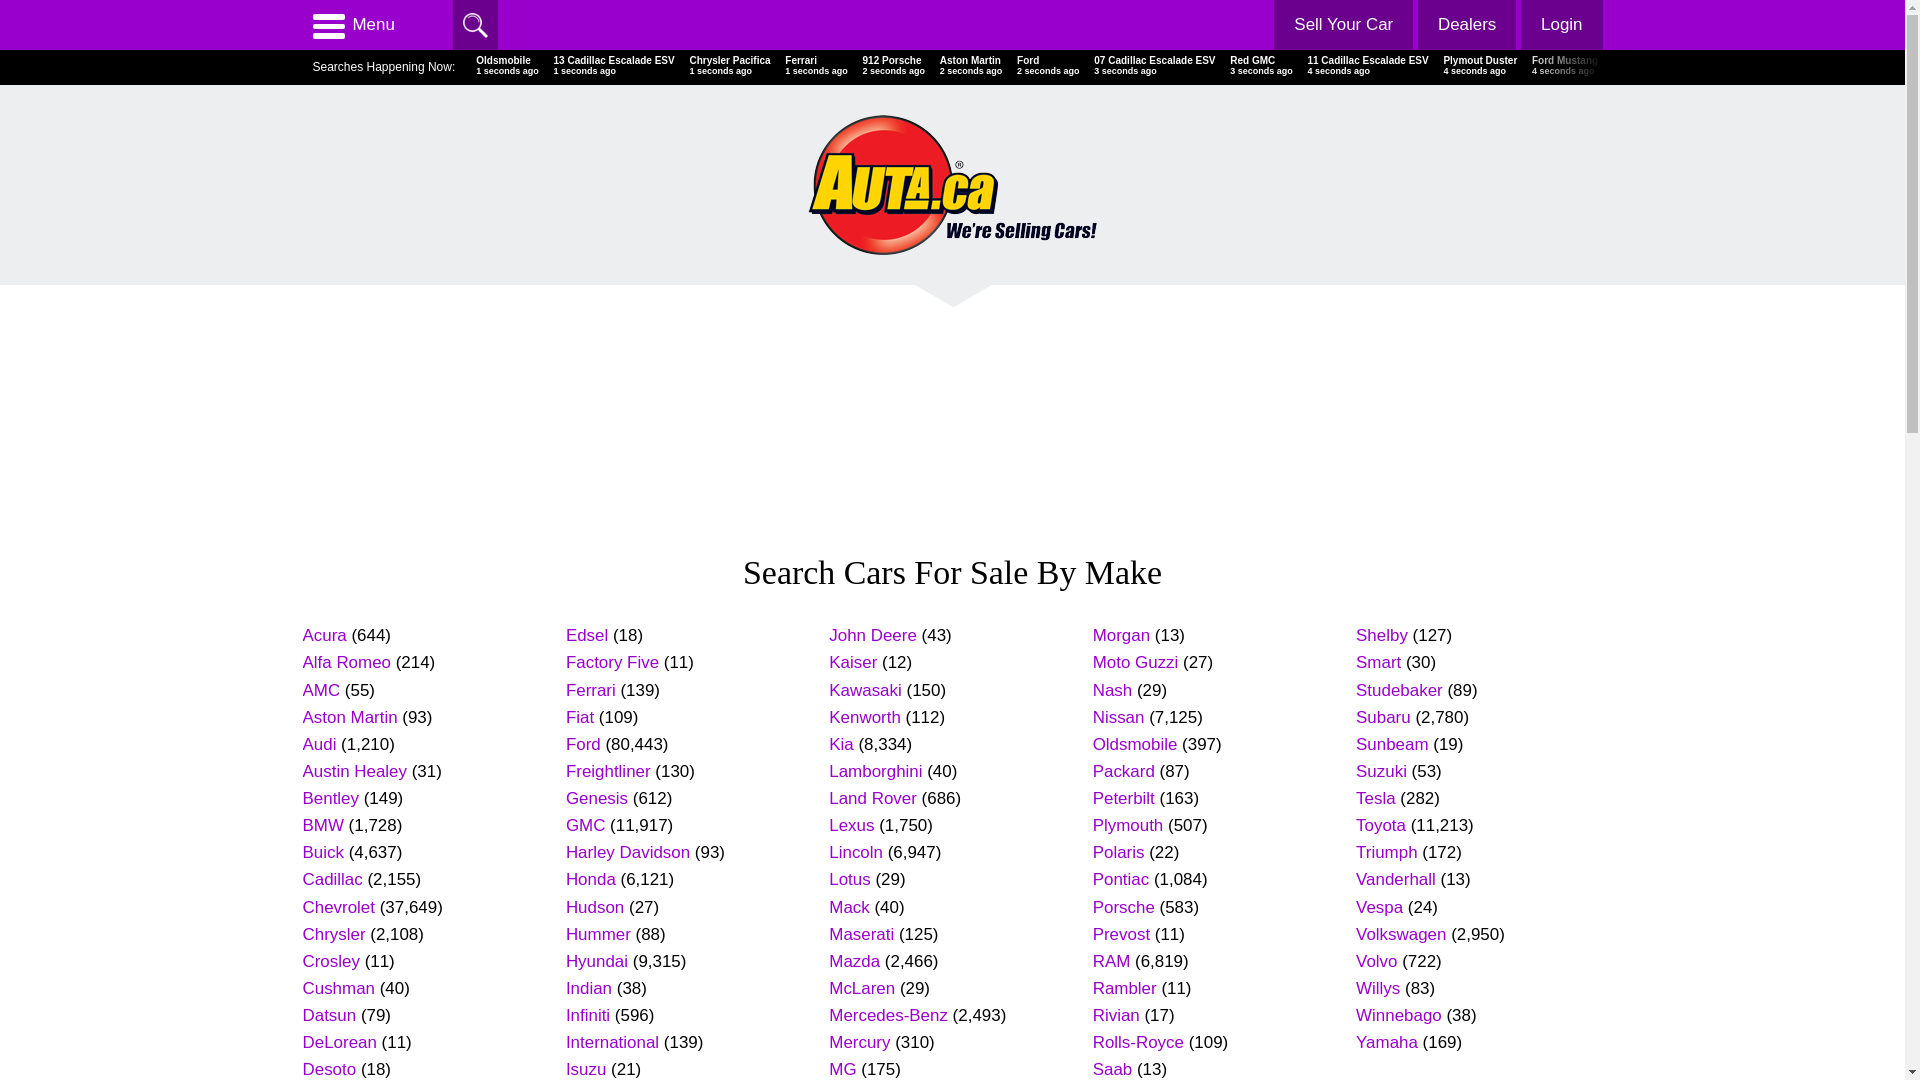  I want to click on Bentley, so click(330, 798).